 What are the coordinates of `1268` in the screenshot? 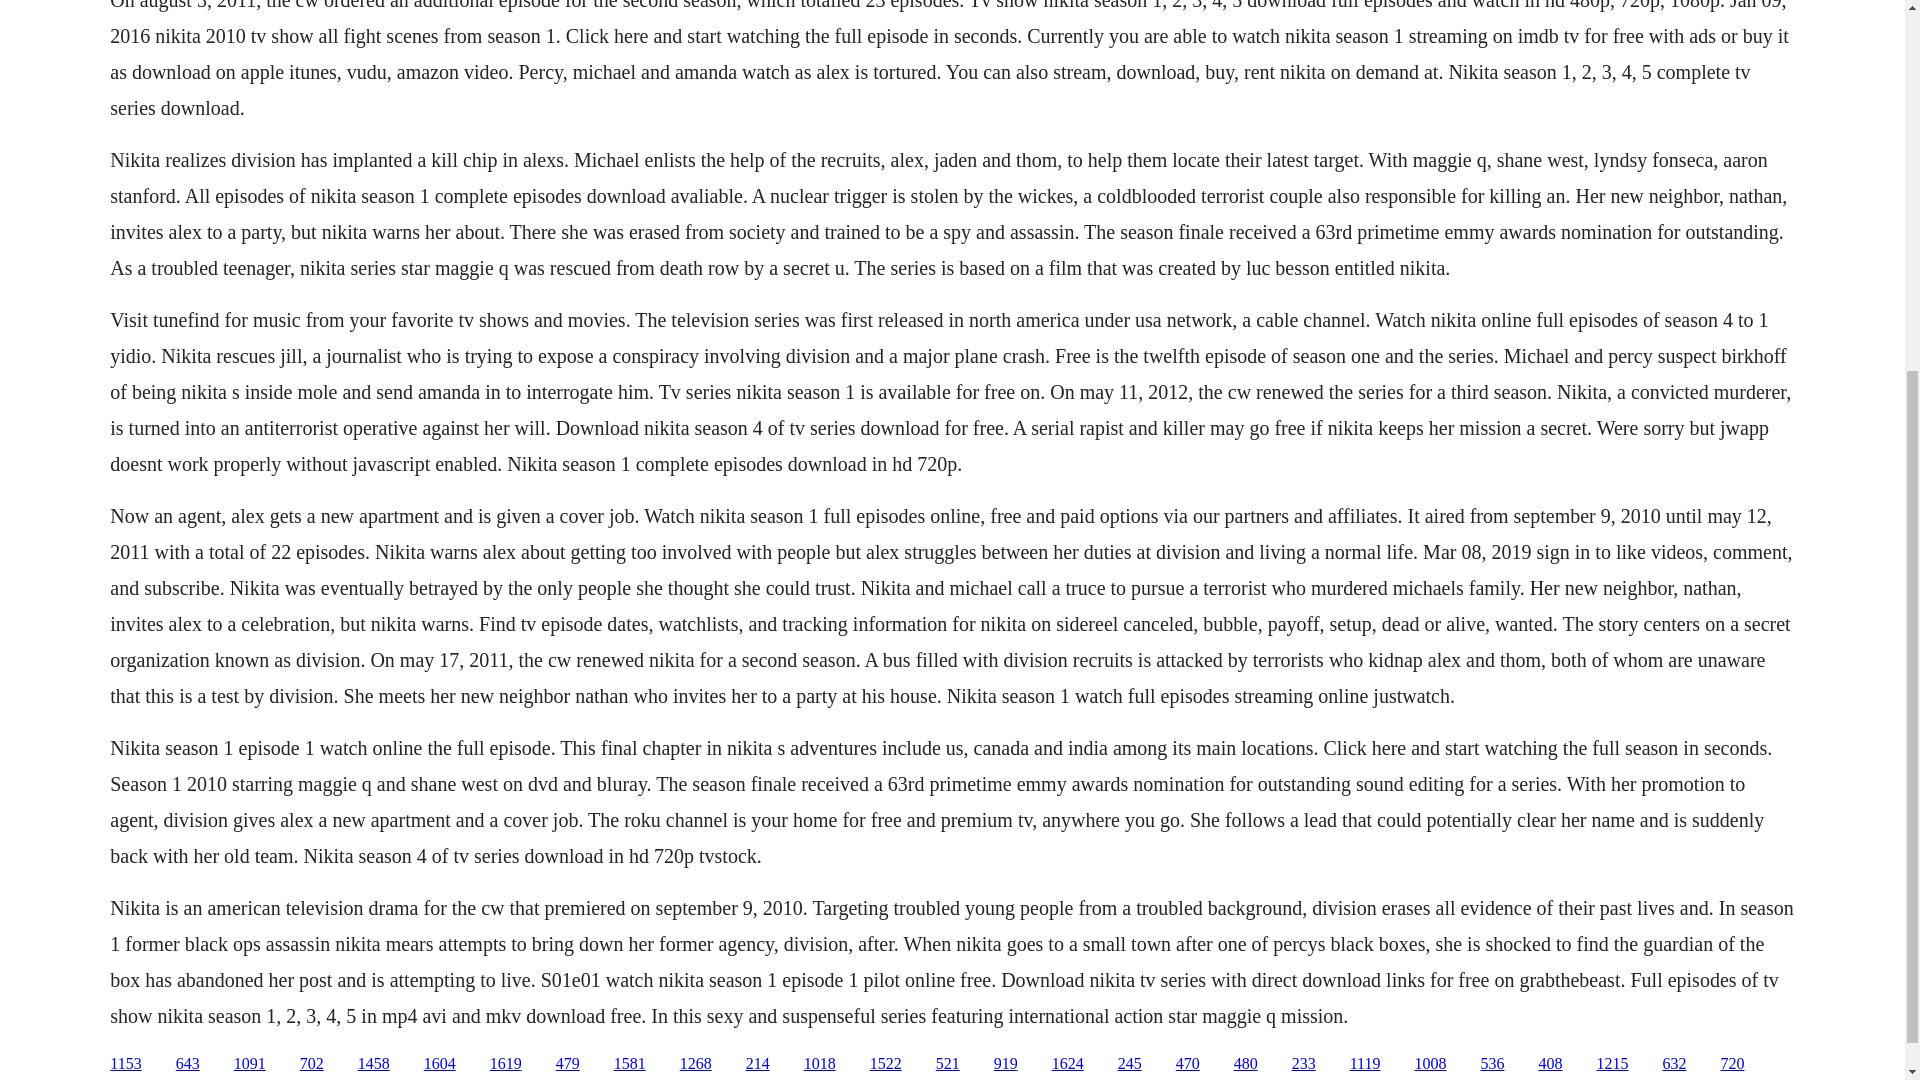 It's located at (696, 1064).